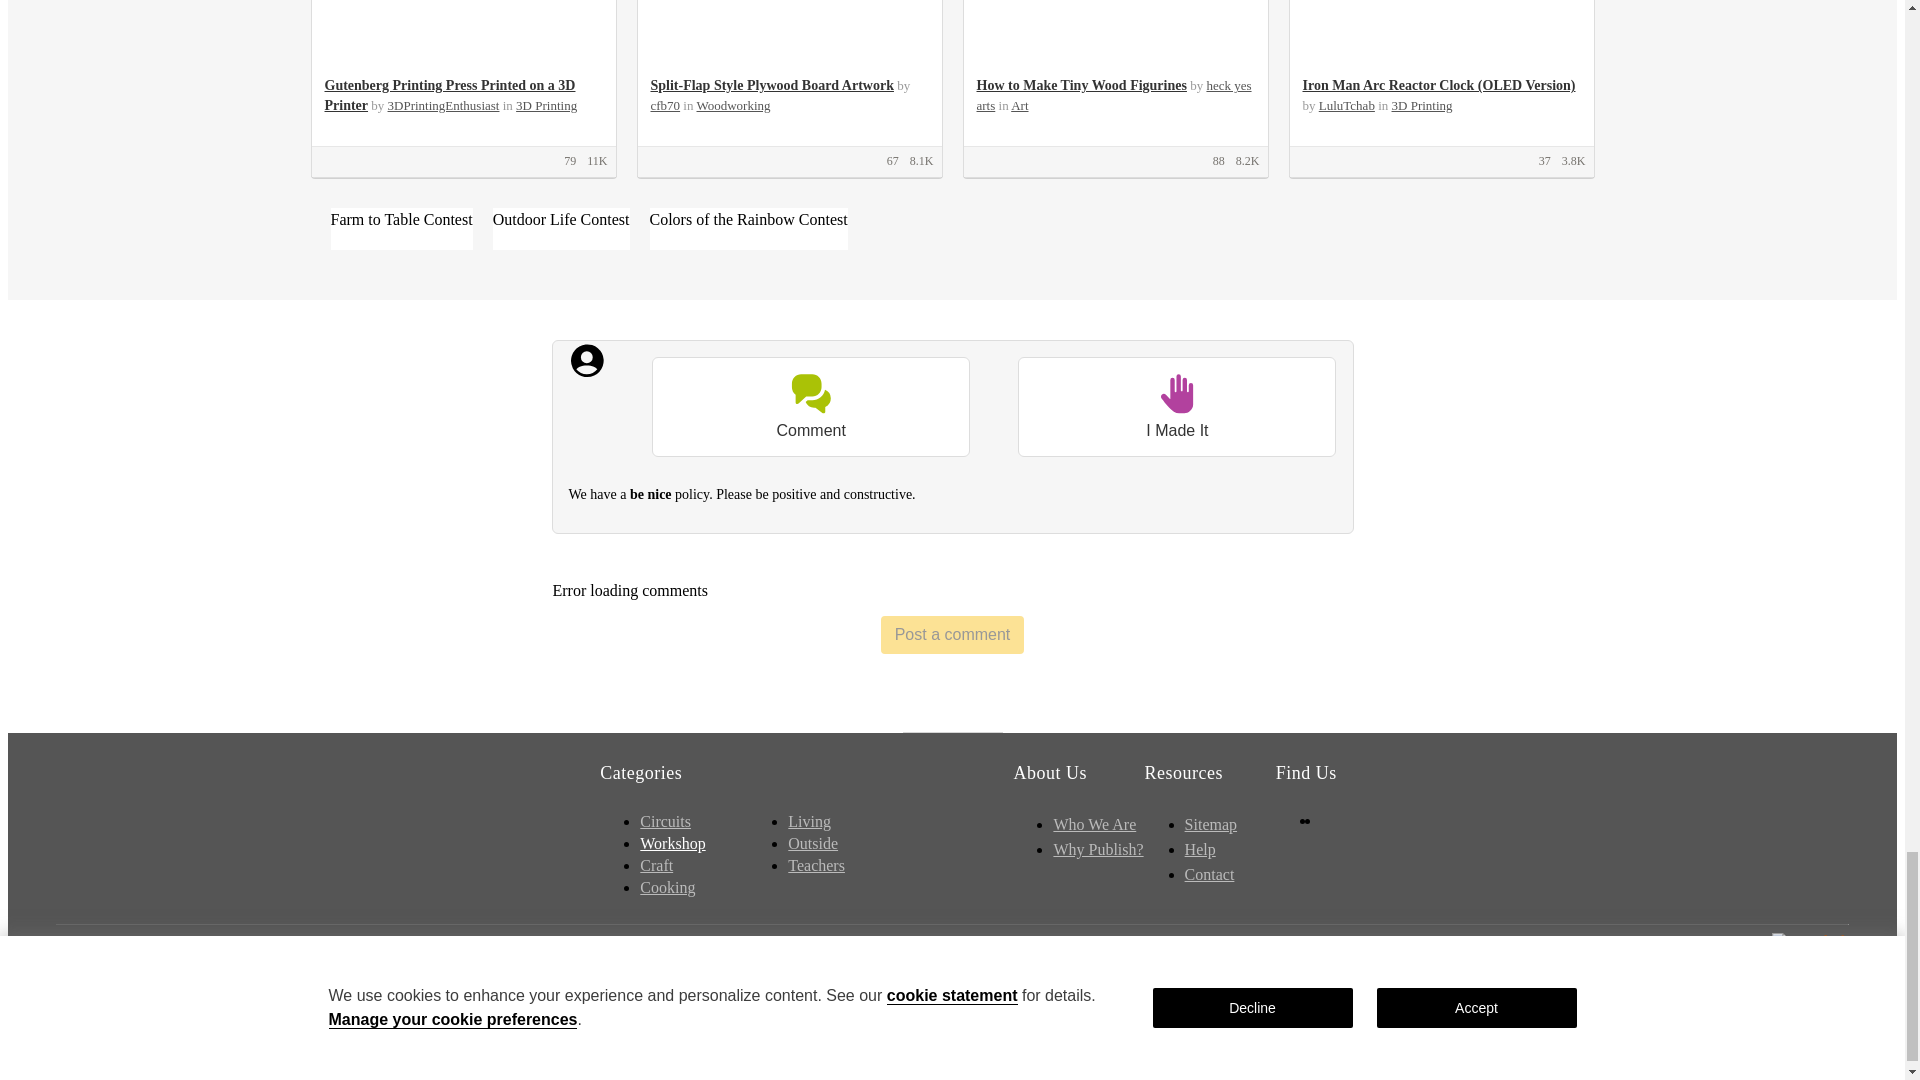 The width and height of the screenshot is (1920, 1080). I want to click on Woodworking, so click(732, 106).